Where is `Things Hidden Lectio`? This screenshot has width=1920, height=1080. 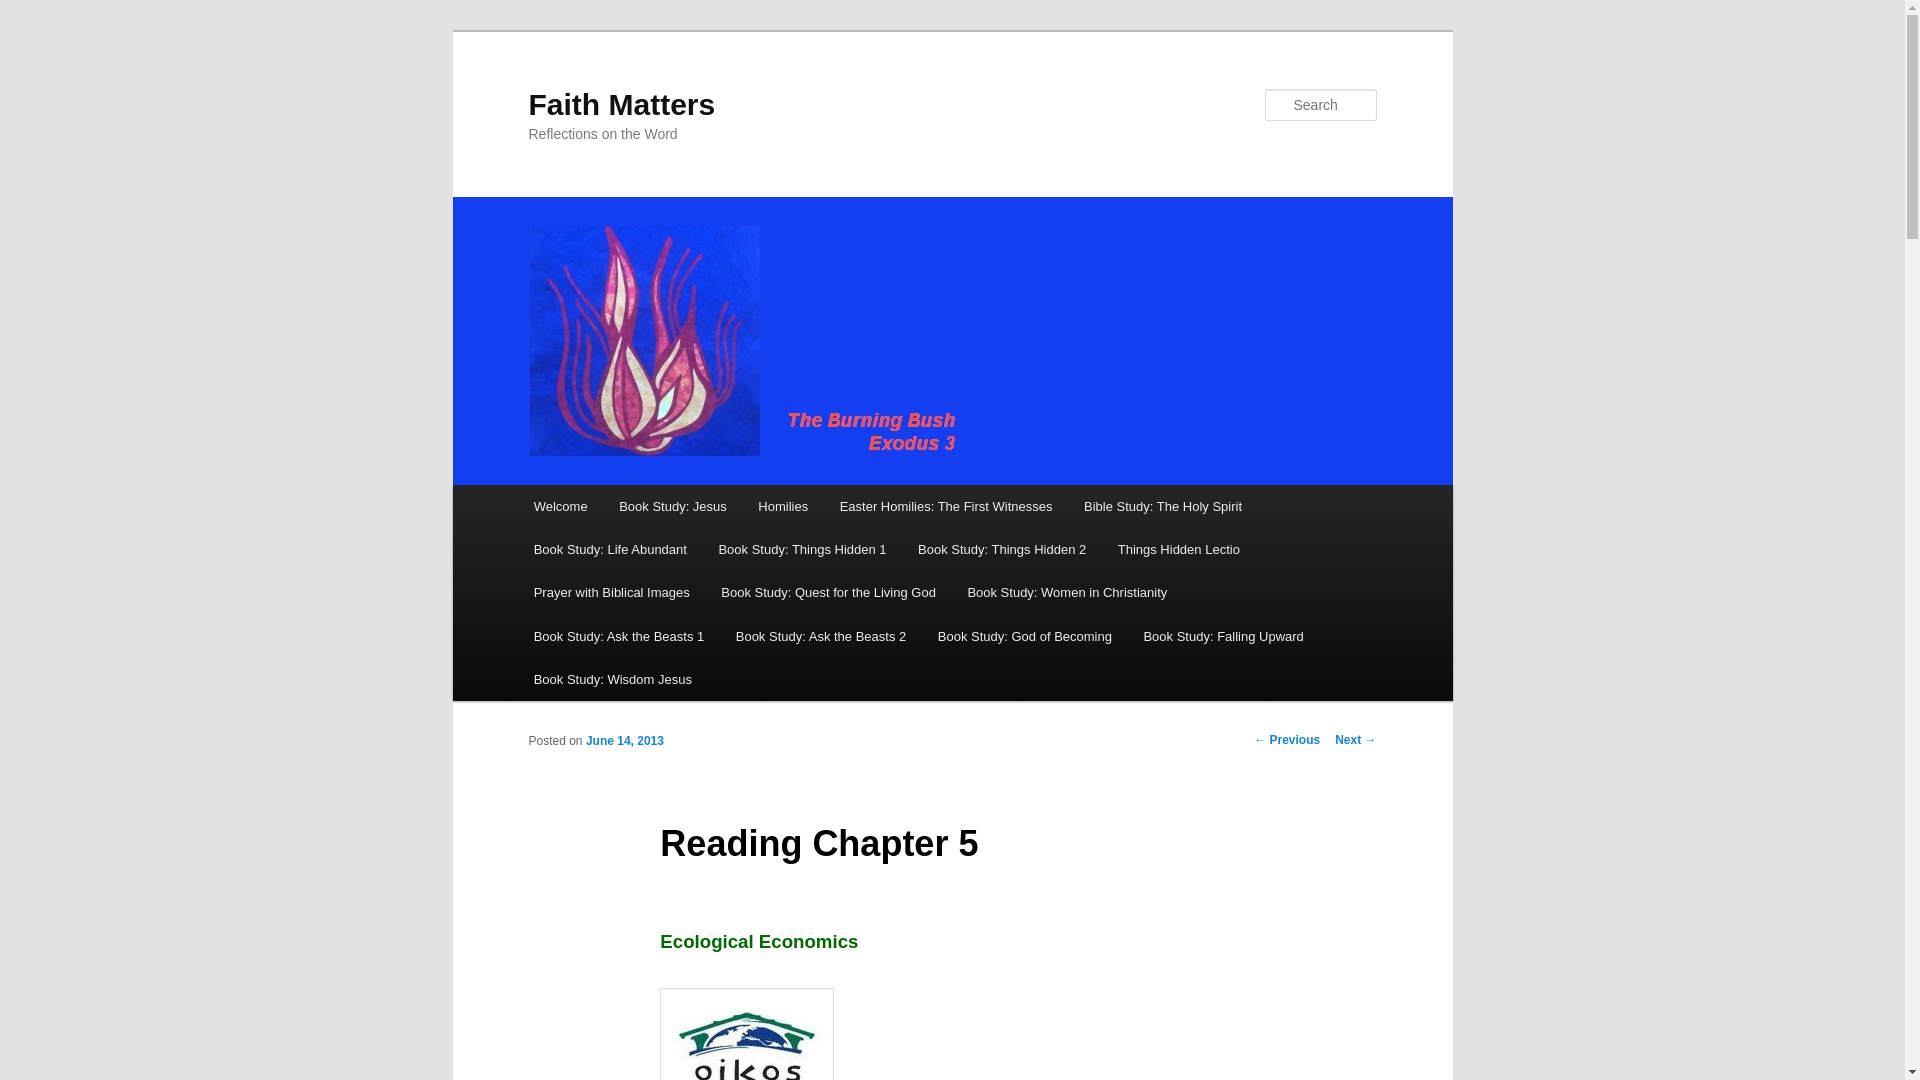
Things Hidden Lectio is located at coordinates (1178, 550).